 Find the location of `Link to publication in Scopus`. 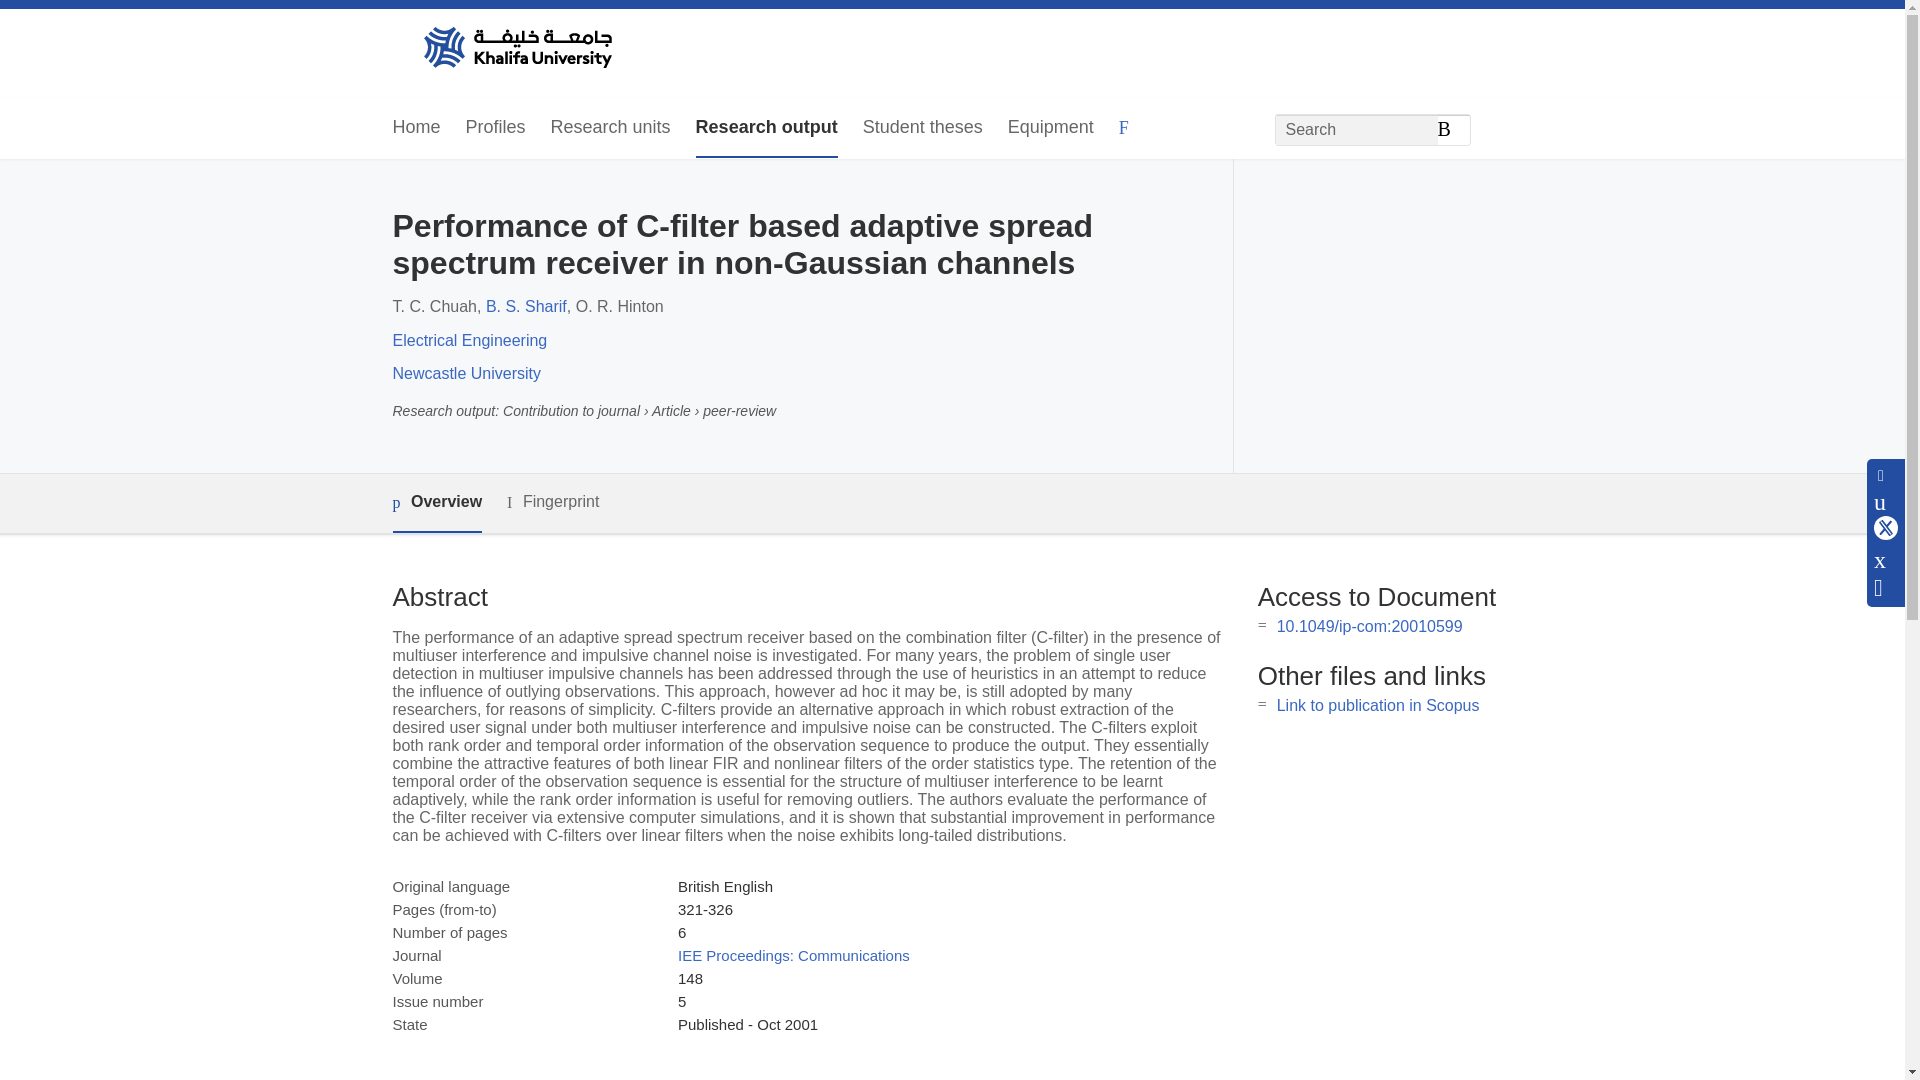

Link to publication in Scopus is located at coordinates (1378, 704).